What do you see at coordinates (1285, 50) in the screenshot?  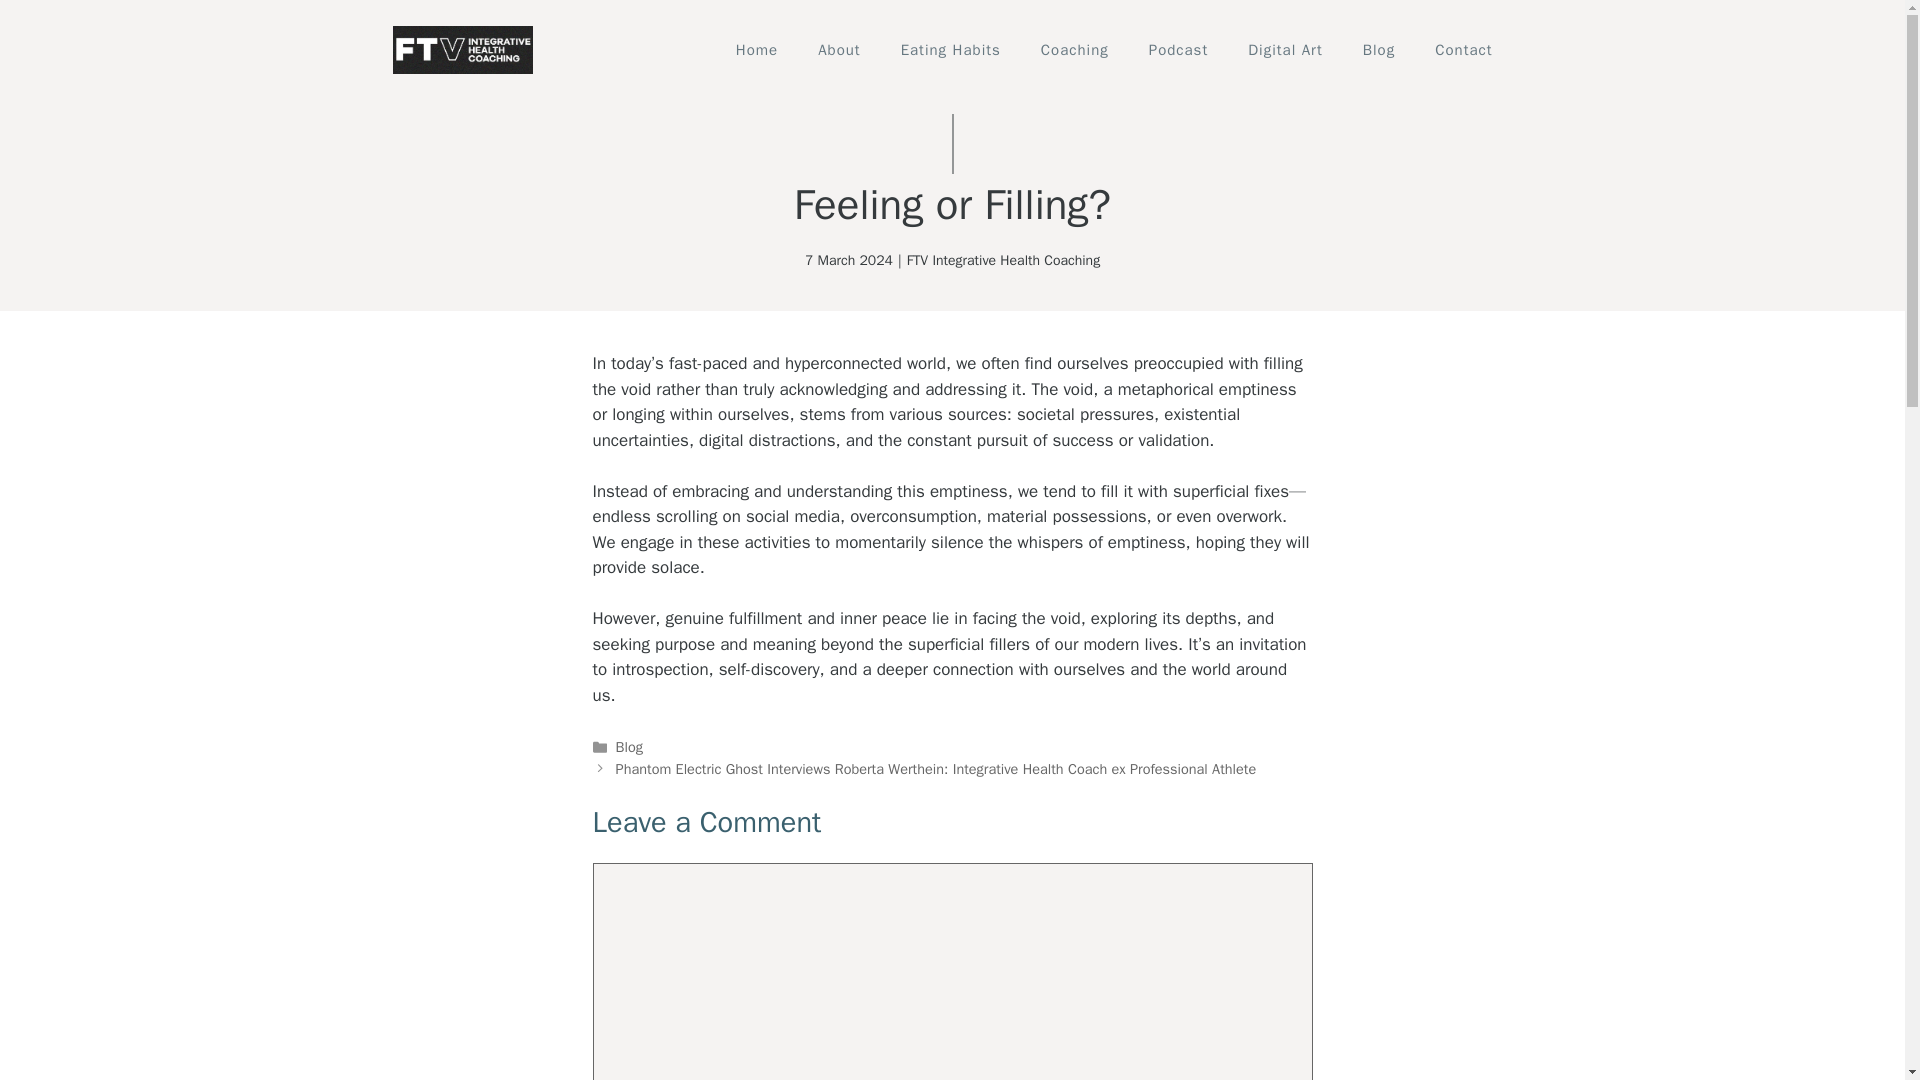 I see `Digital Art` at bounding box center [1285, 50].